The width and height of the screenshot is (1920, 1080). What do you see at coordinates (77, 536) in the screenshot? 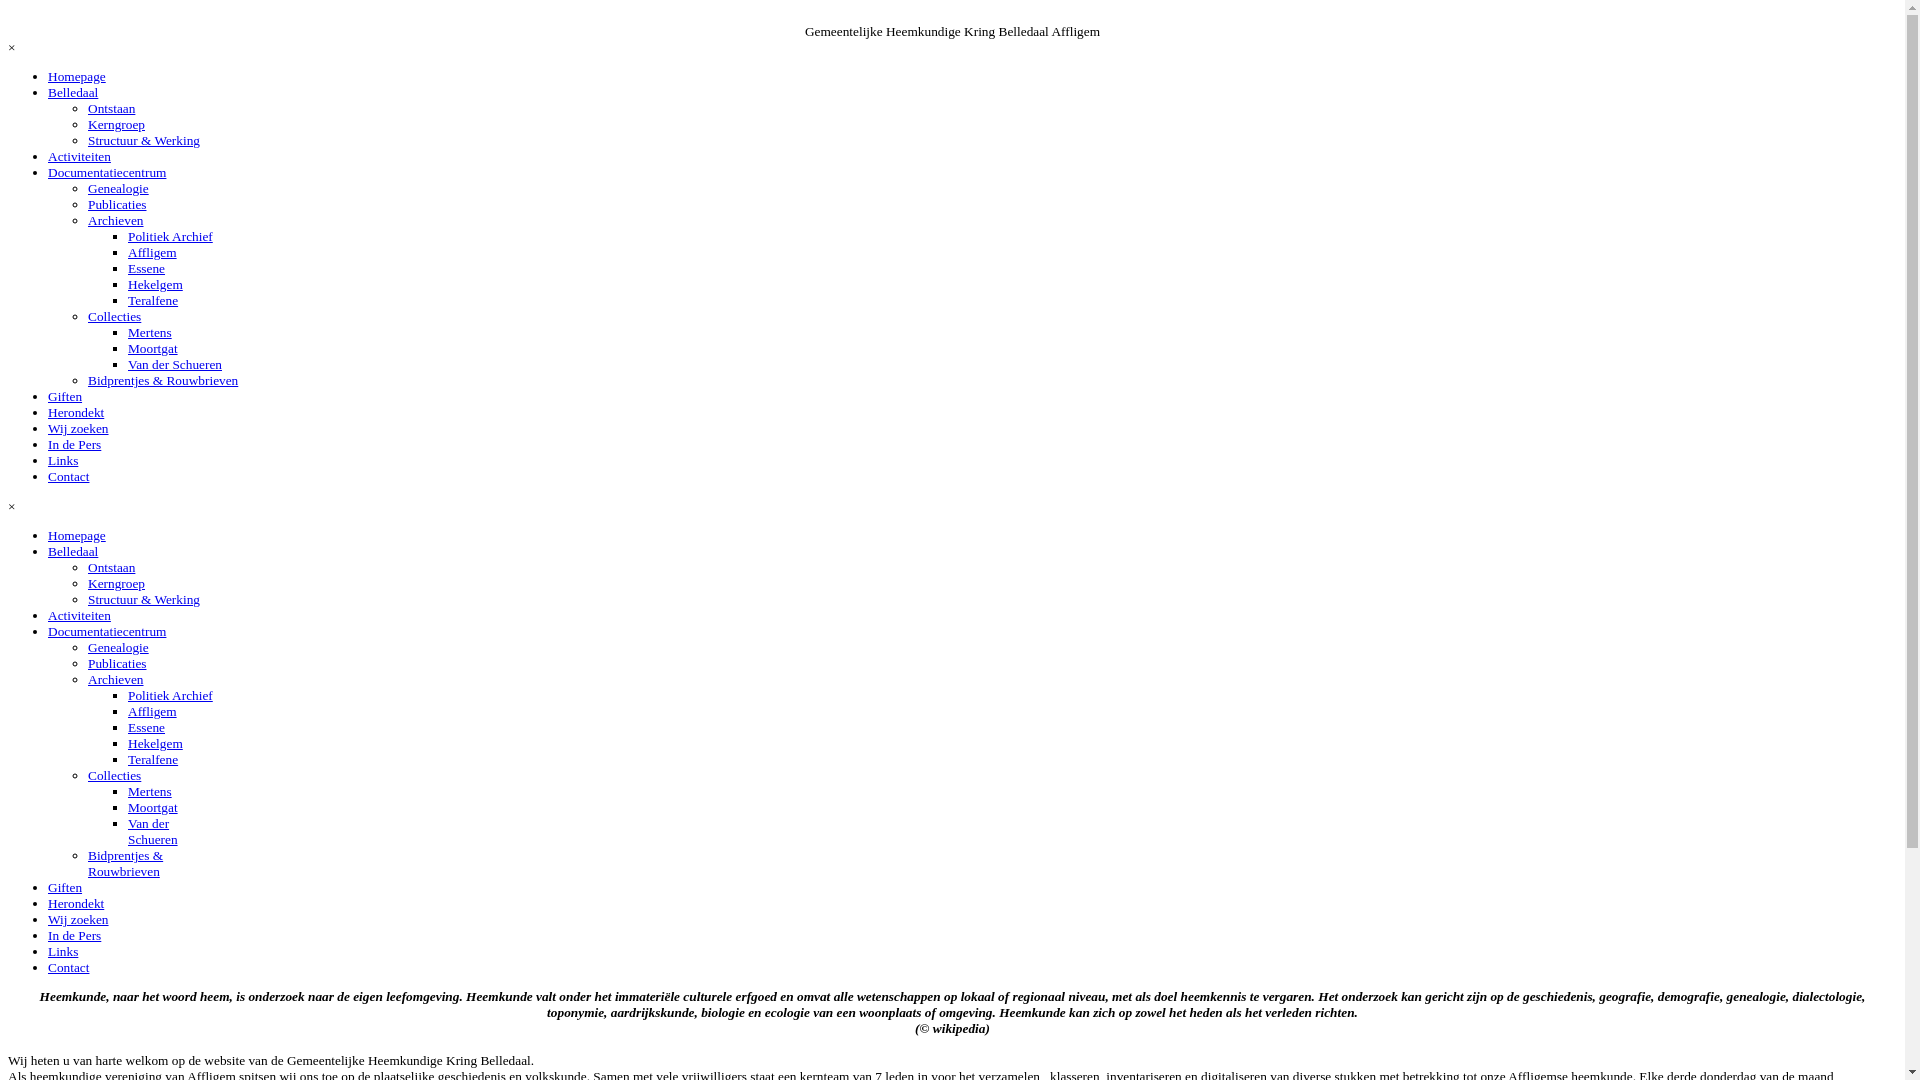
I see `Homepage` at bounding box center [77, 536].